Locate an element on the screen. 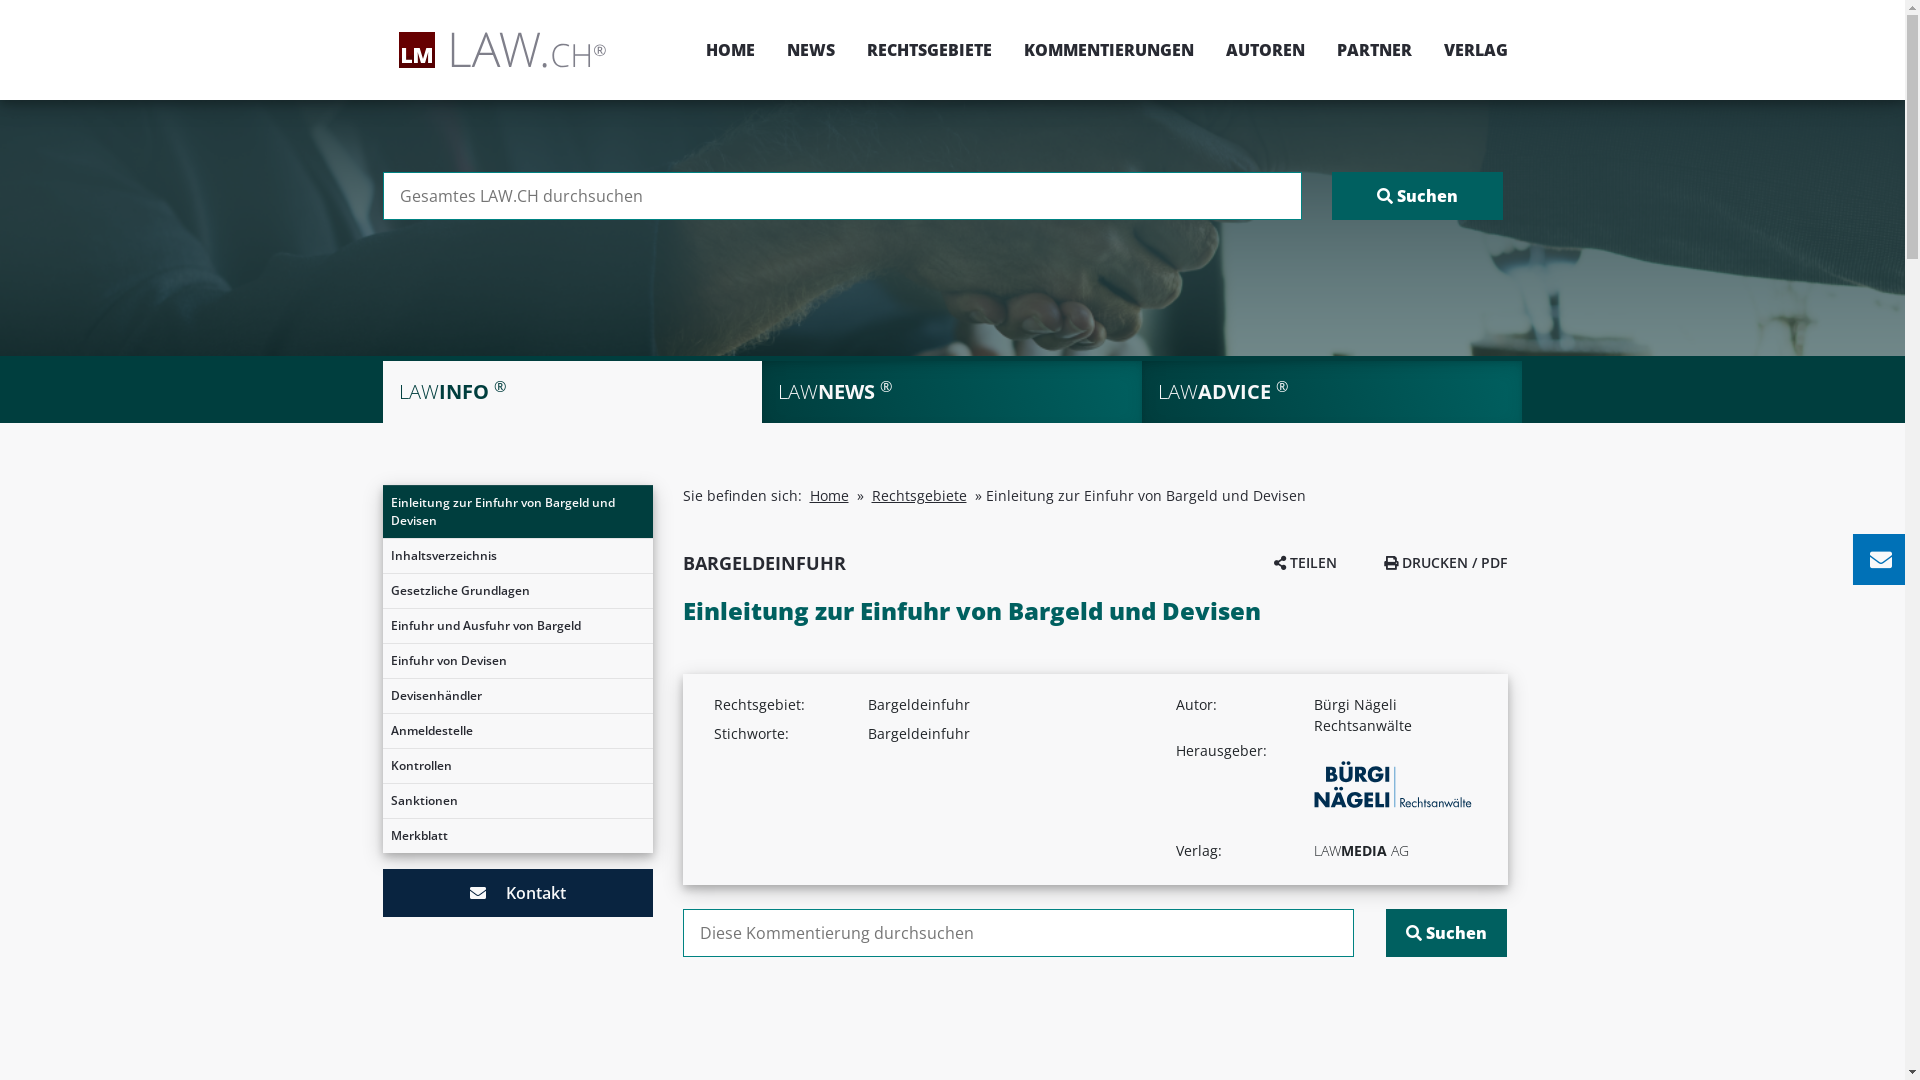 This screenshot has height=1080, width=1920. Home is located at coordinates (830, 496).